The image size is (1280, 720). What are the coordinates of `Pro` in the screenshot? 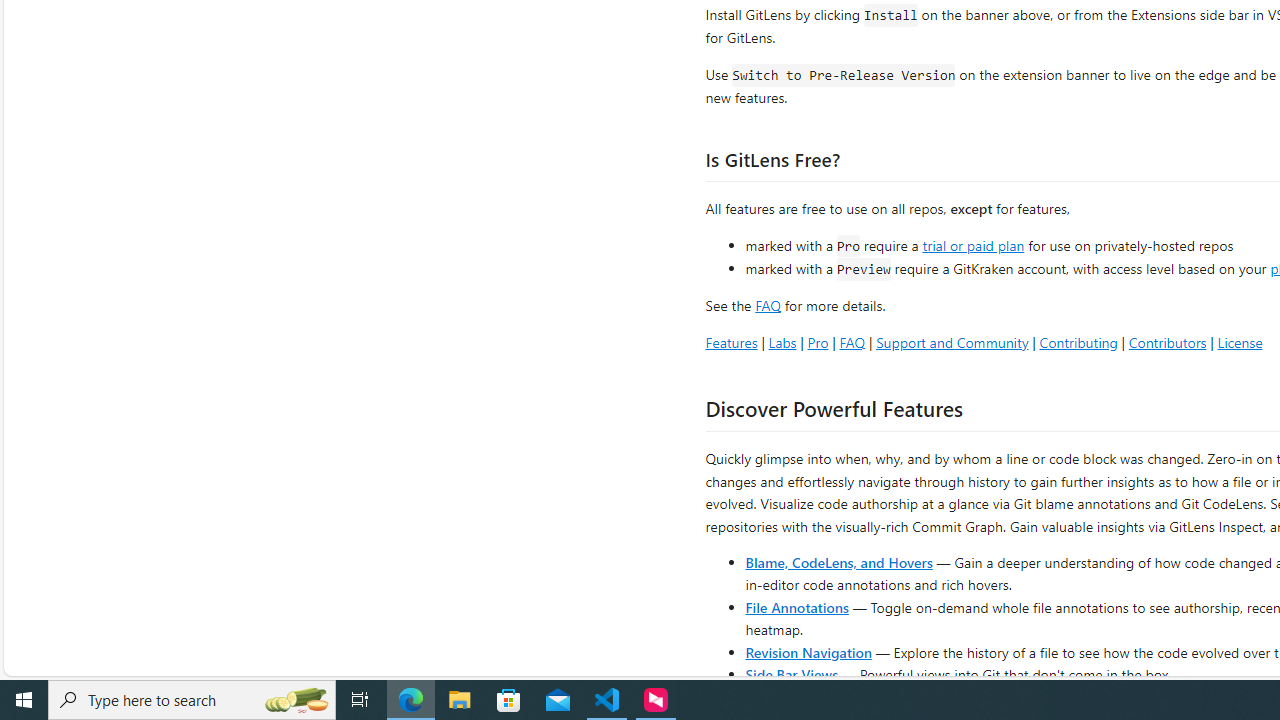 It's located at (818, 342).